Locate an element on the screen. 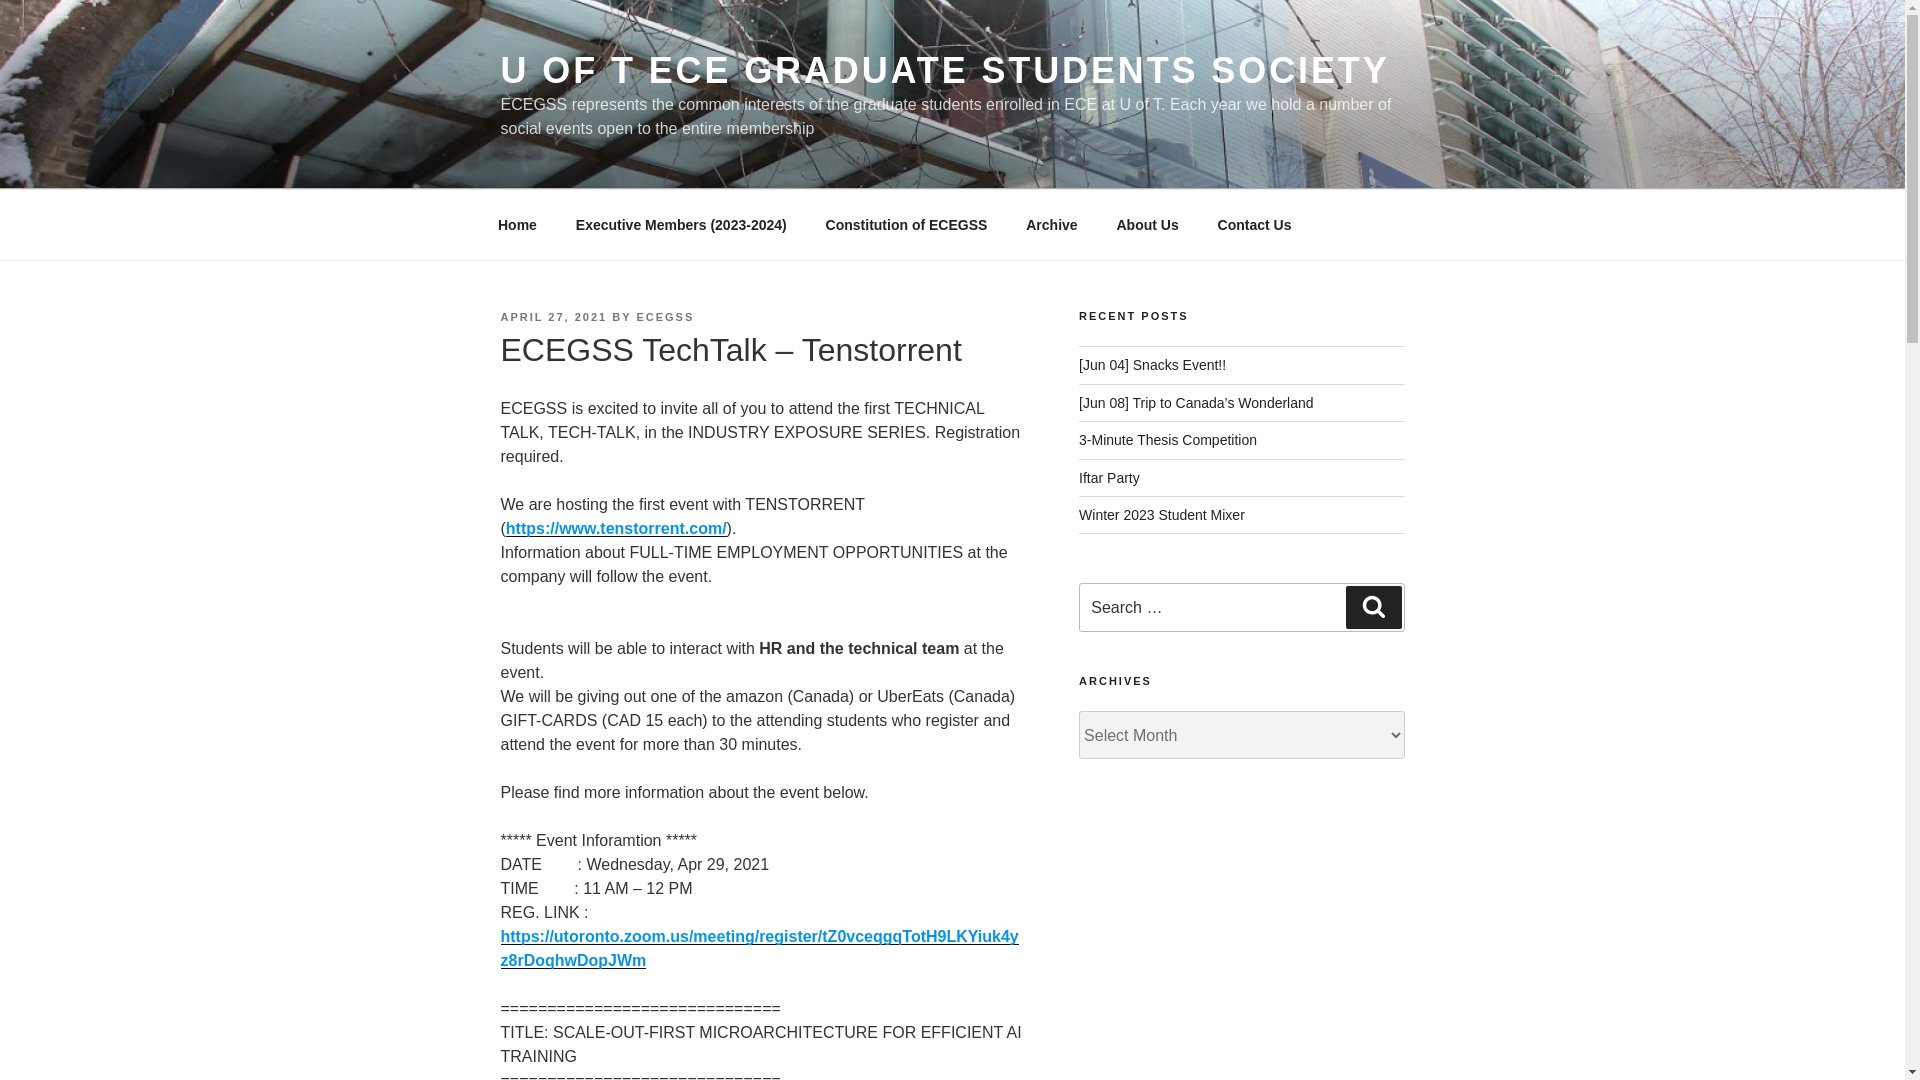  About Us is located at coordinates (1147, 224).